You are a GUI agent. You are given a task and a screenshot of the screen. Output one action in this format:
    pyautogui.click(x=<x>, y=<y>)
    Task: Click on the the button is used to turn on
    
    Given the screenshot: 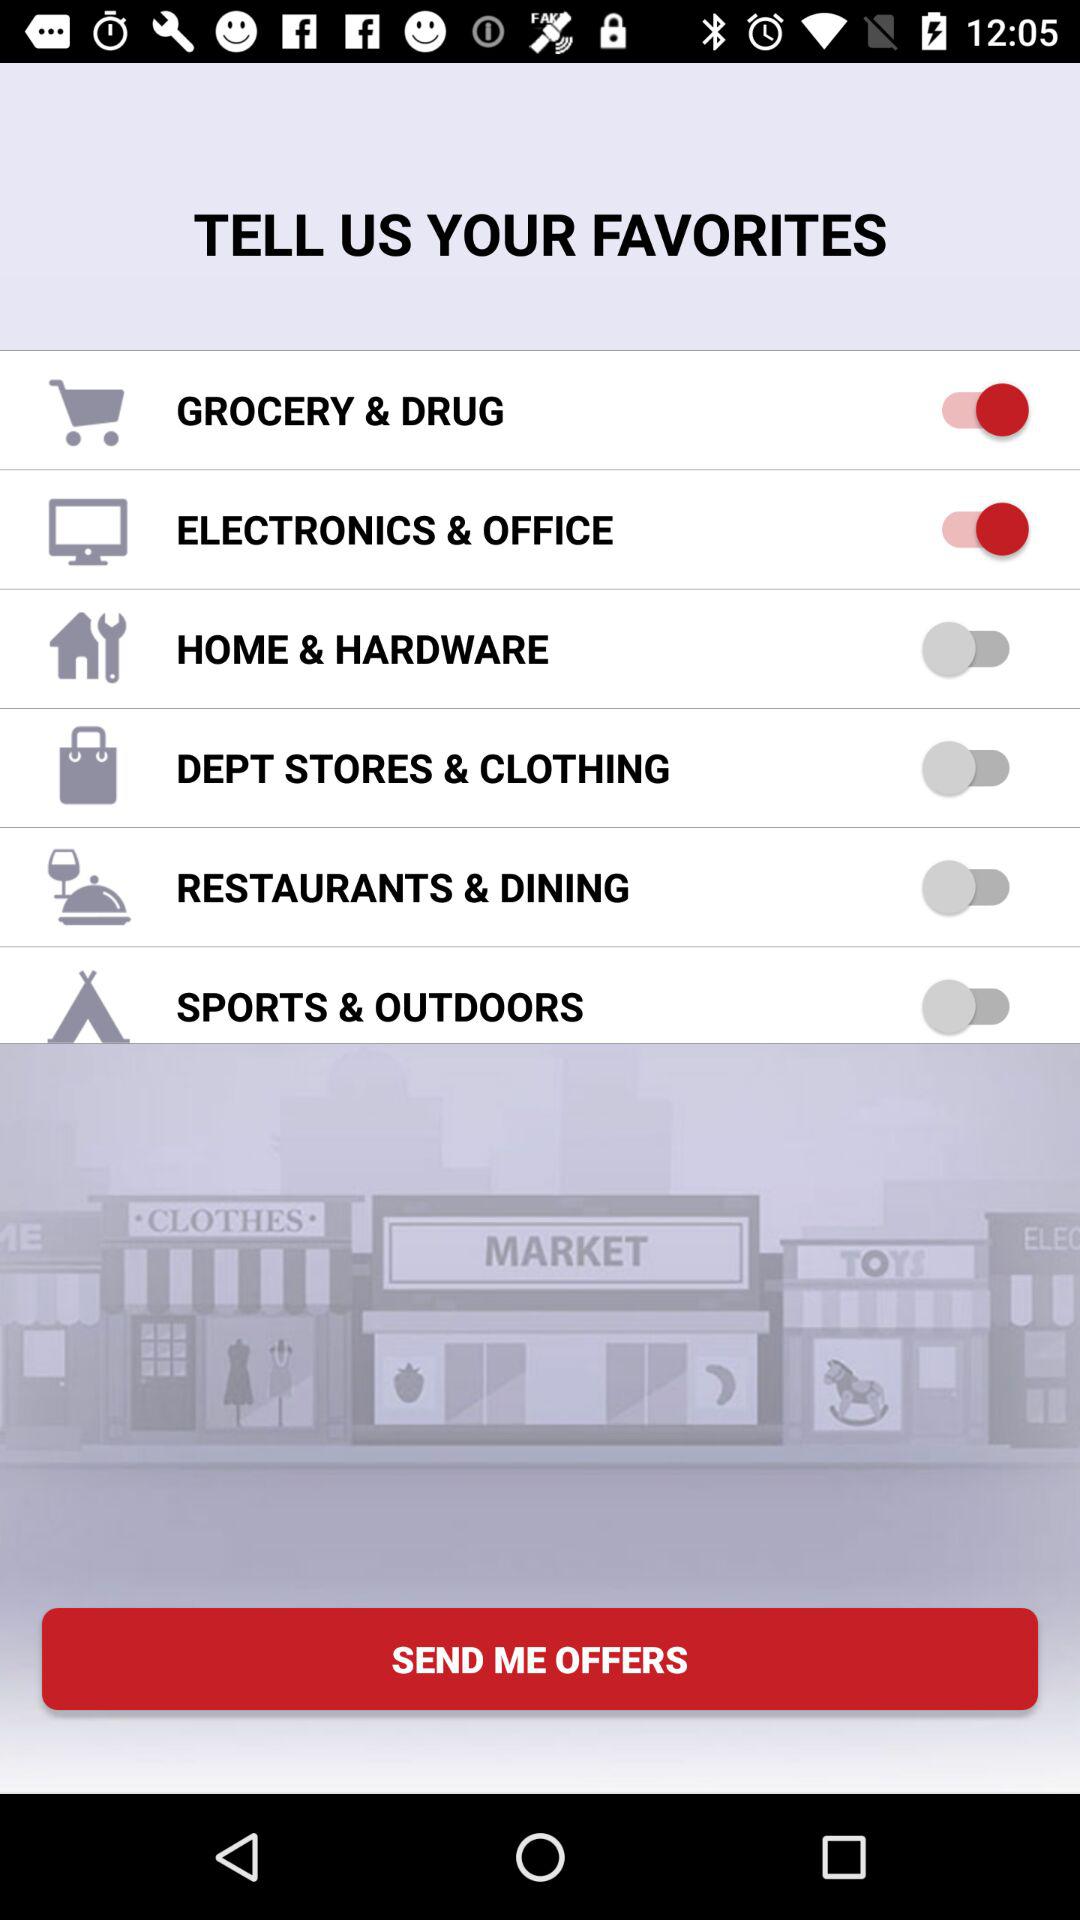 What is the action you would take?
    pyautogui.click(x=976, y=648)
    